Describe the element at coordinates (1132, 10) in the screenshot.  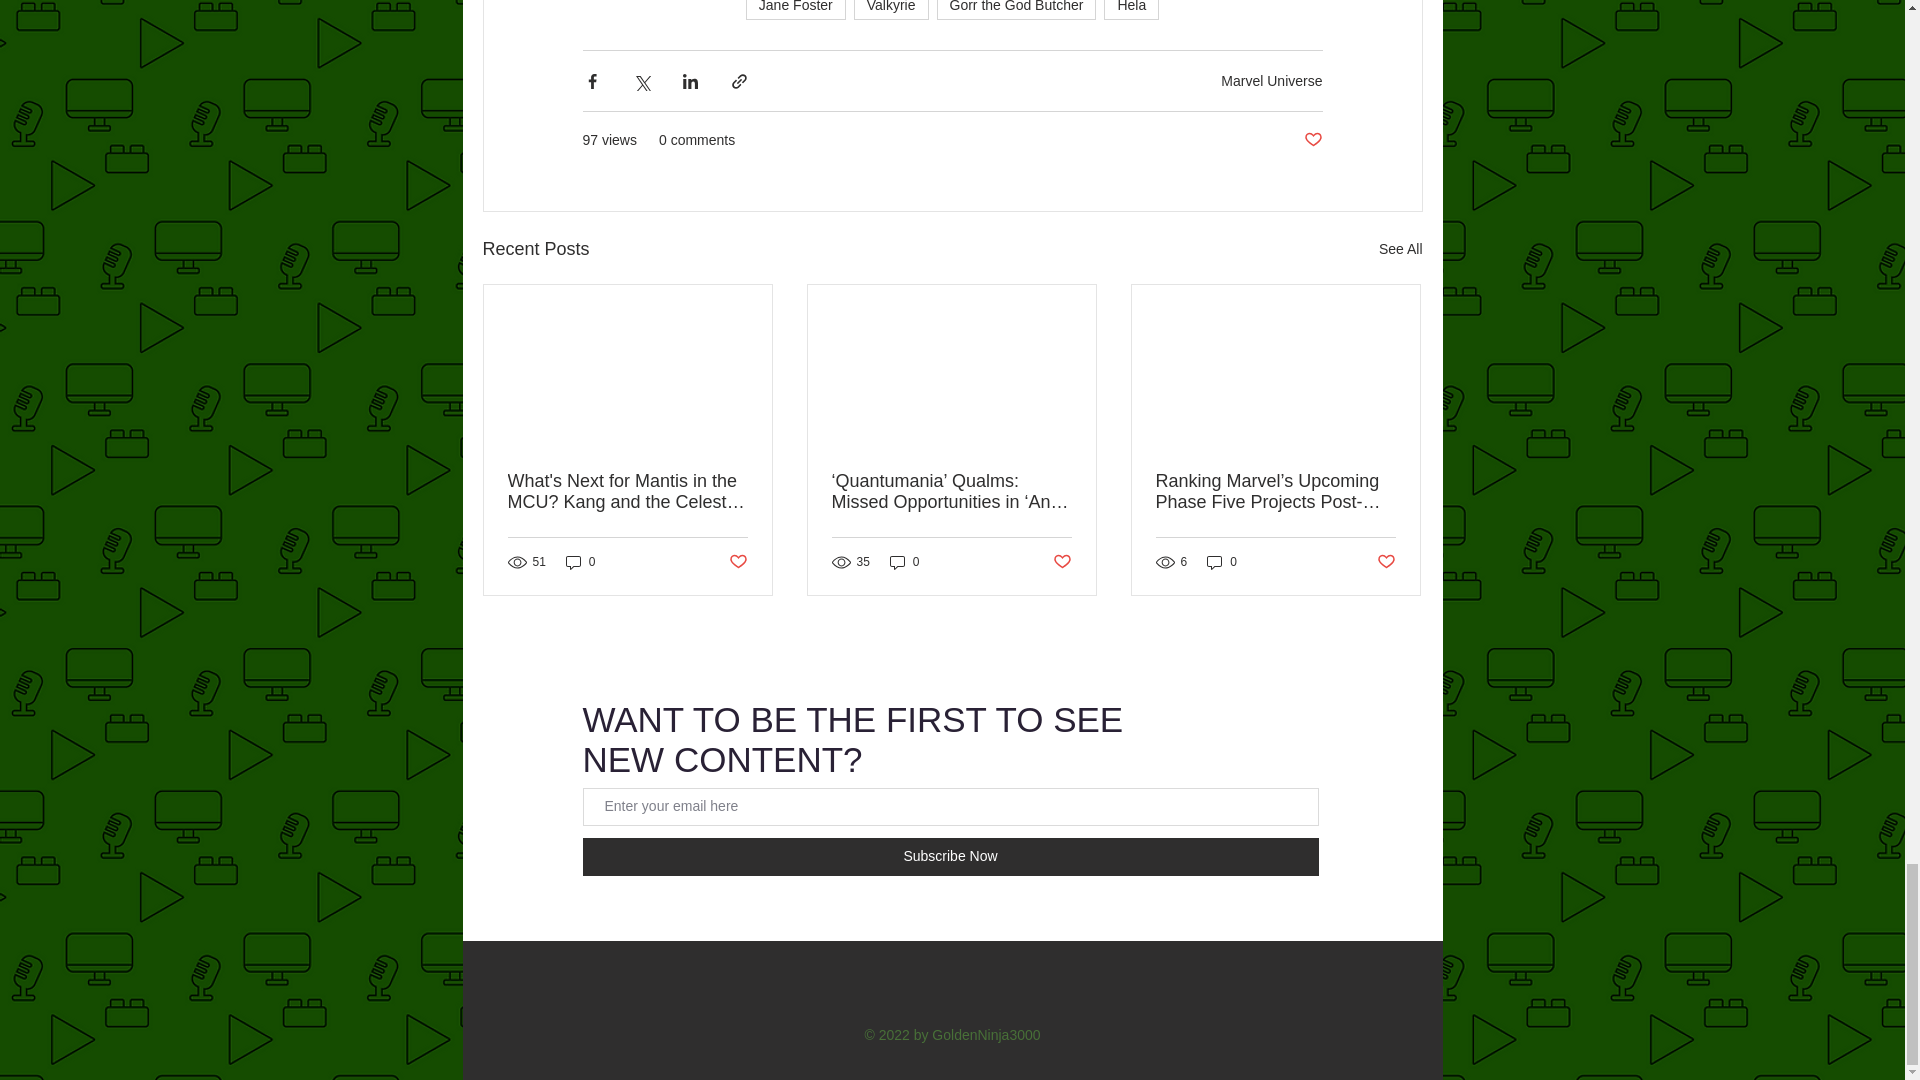
I see `Hela` at that location.